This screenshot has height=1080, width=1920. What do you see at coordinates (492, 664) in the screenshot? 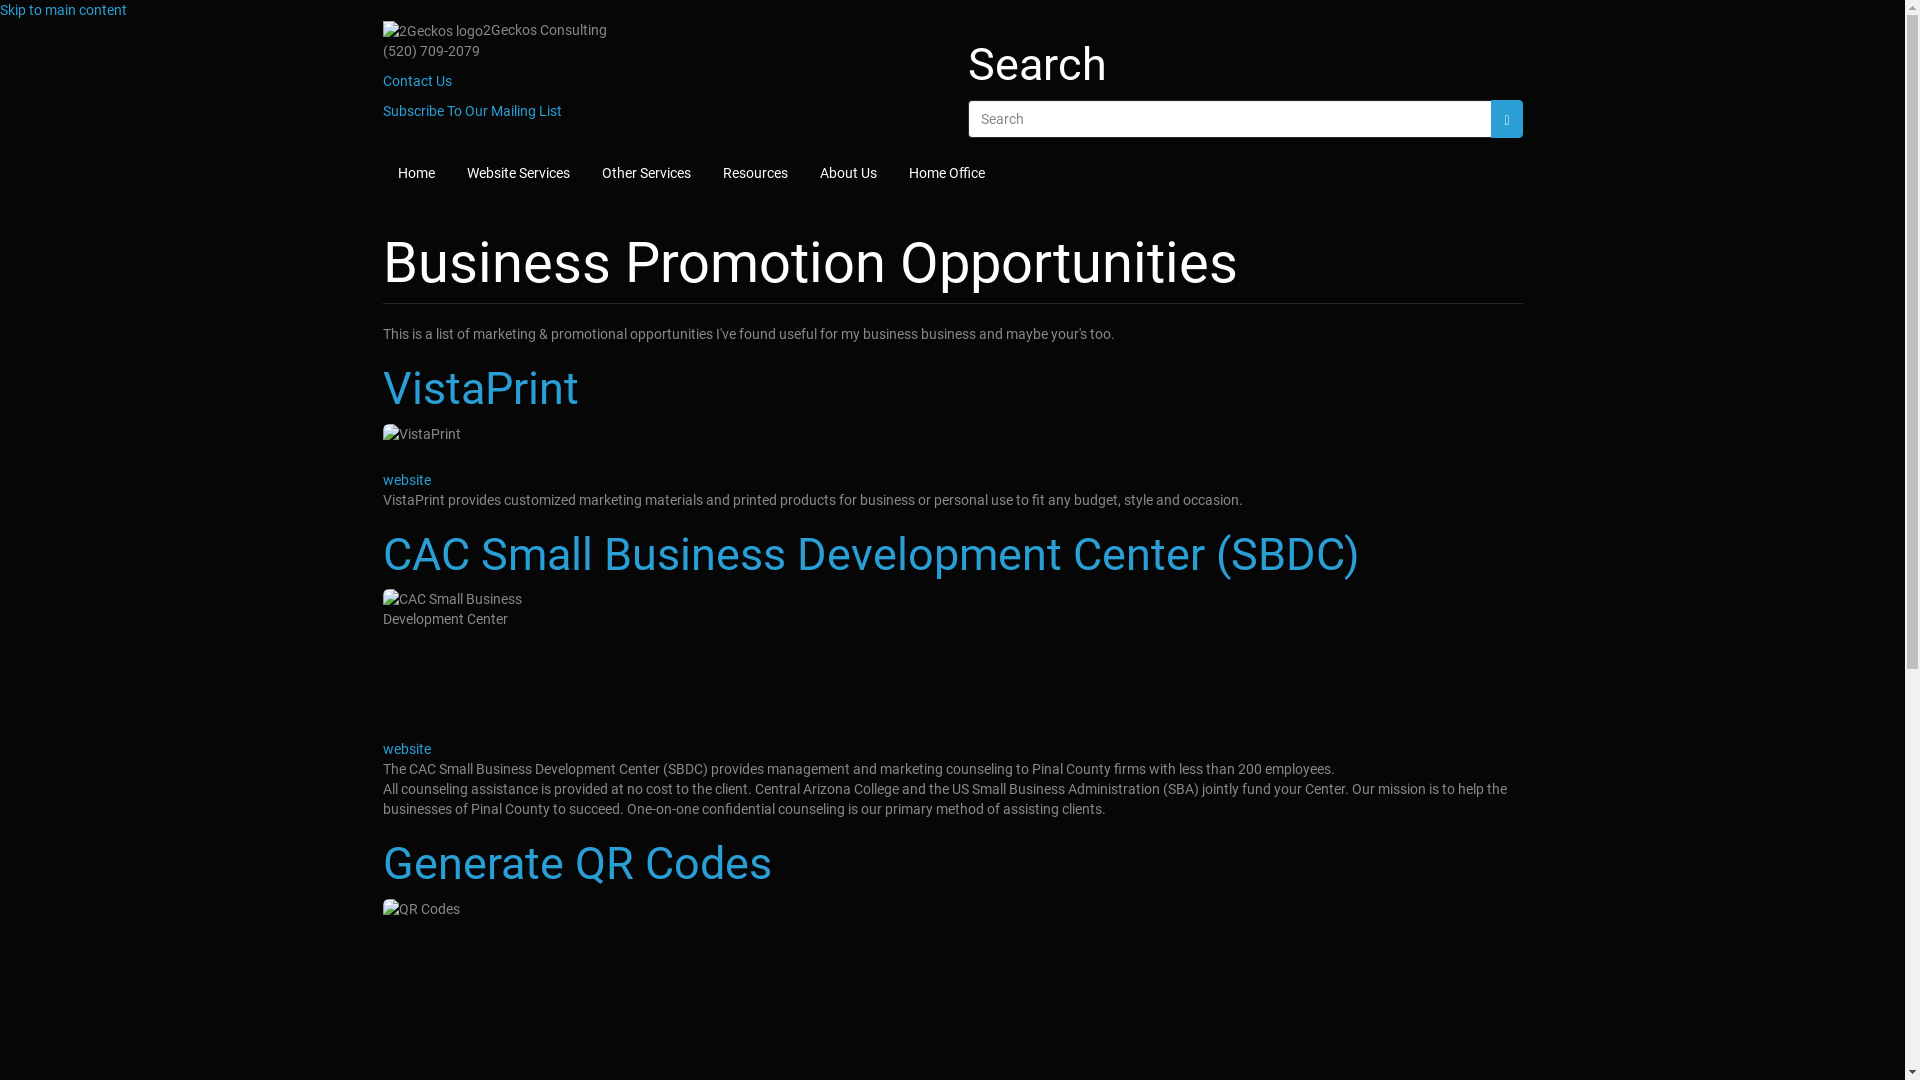
I see `CAC Small Business Development Center ` at bounding box center [492, 664].